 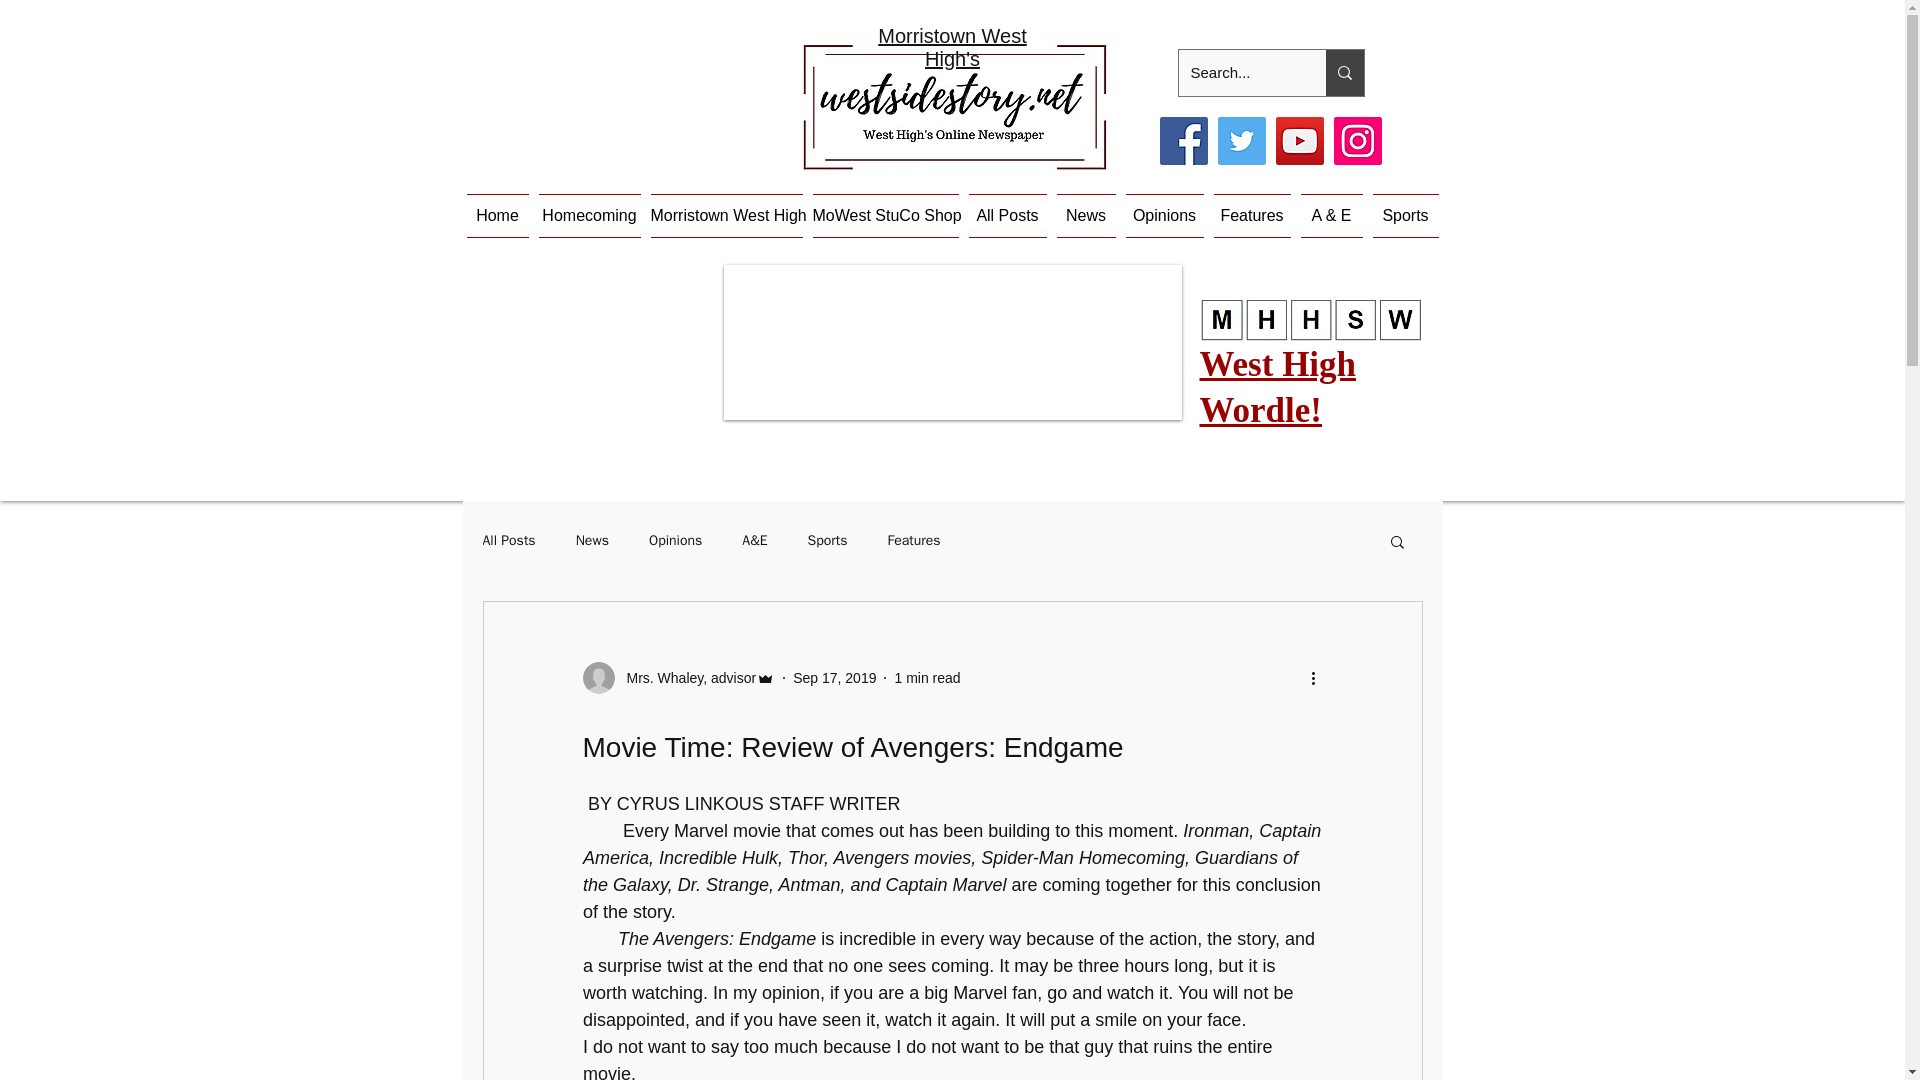 What do you see at coordinates (500, 216) in the screenshot?
I see `Home` at bounding box center [500, 216].